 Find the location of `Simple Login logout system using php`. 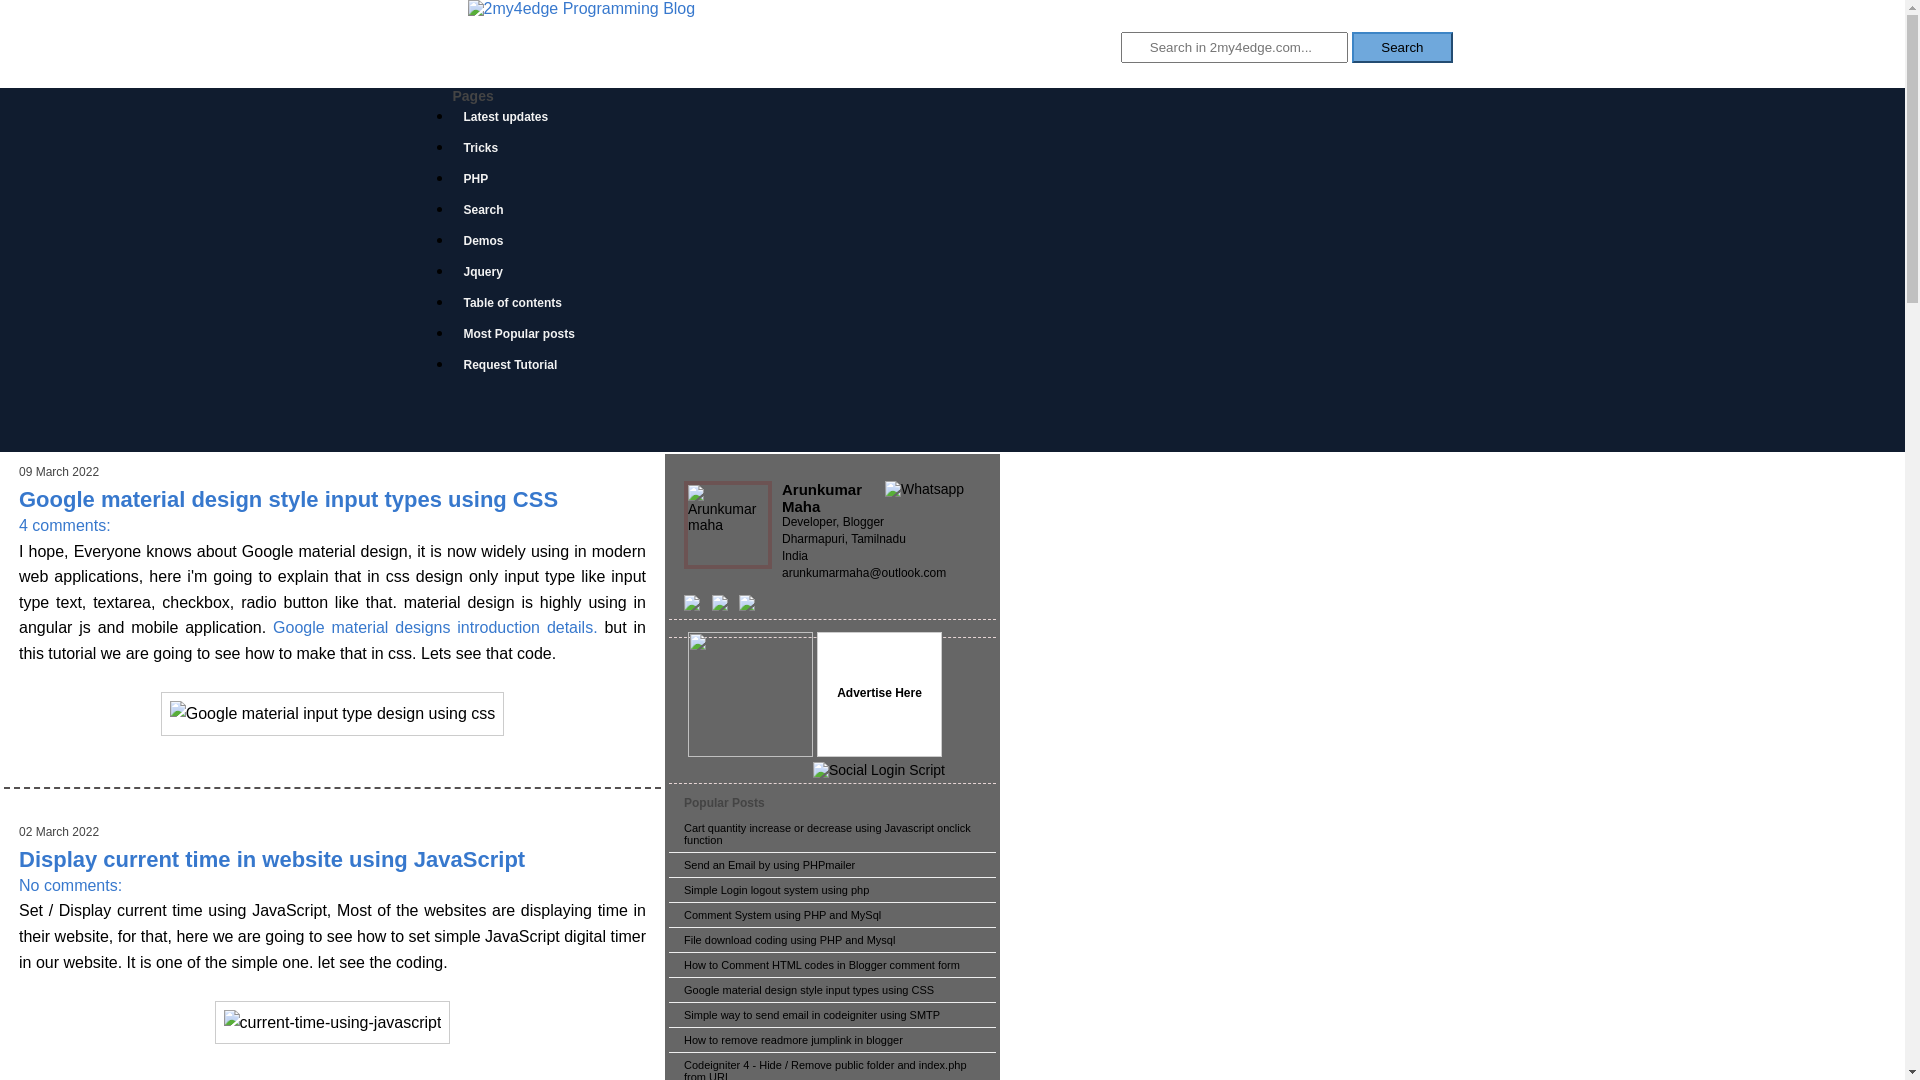

Simple Login logout system using php is located at coordinates (776, 890).